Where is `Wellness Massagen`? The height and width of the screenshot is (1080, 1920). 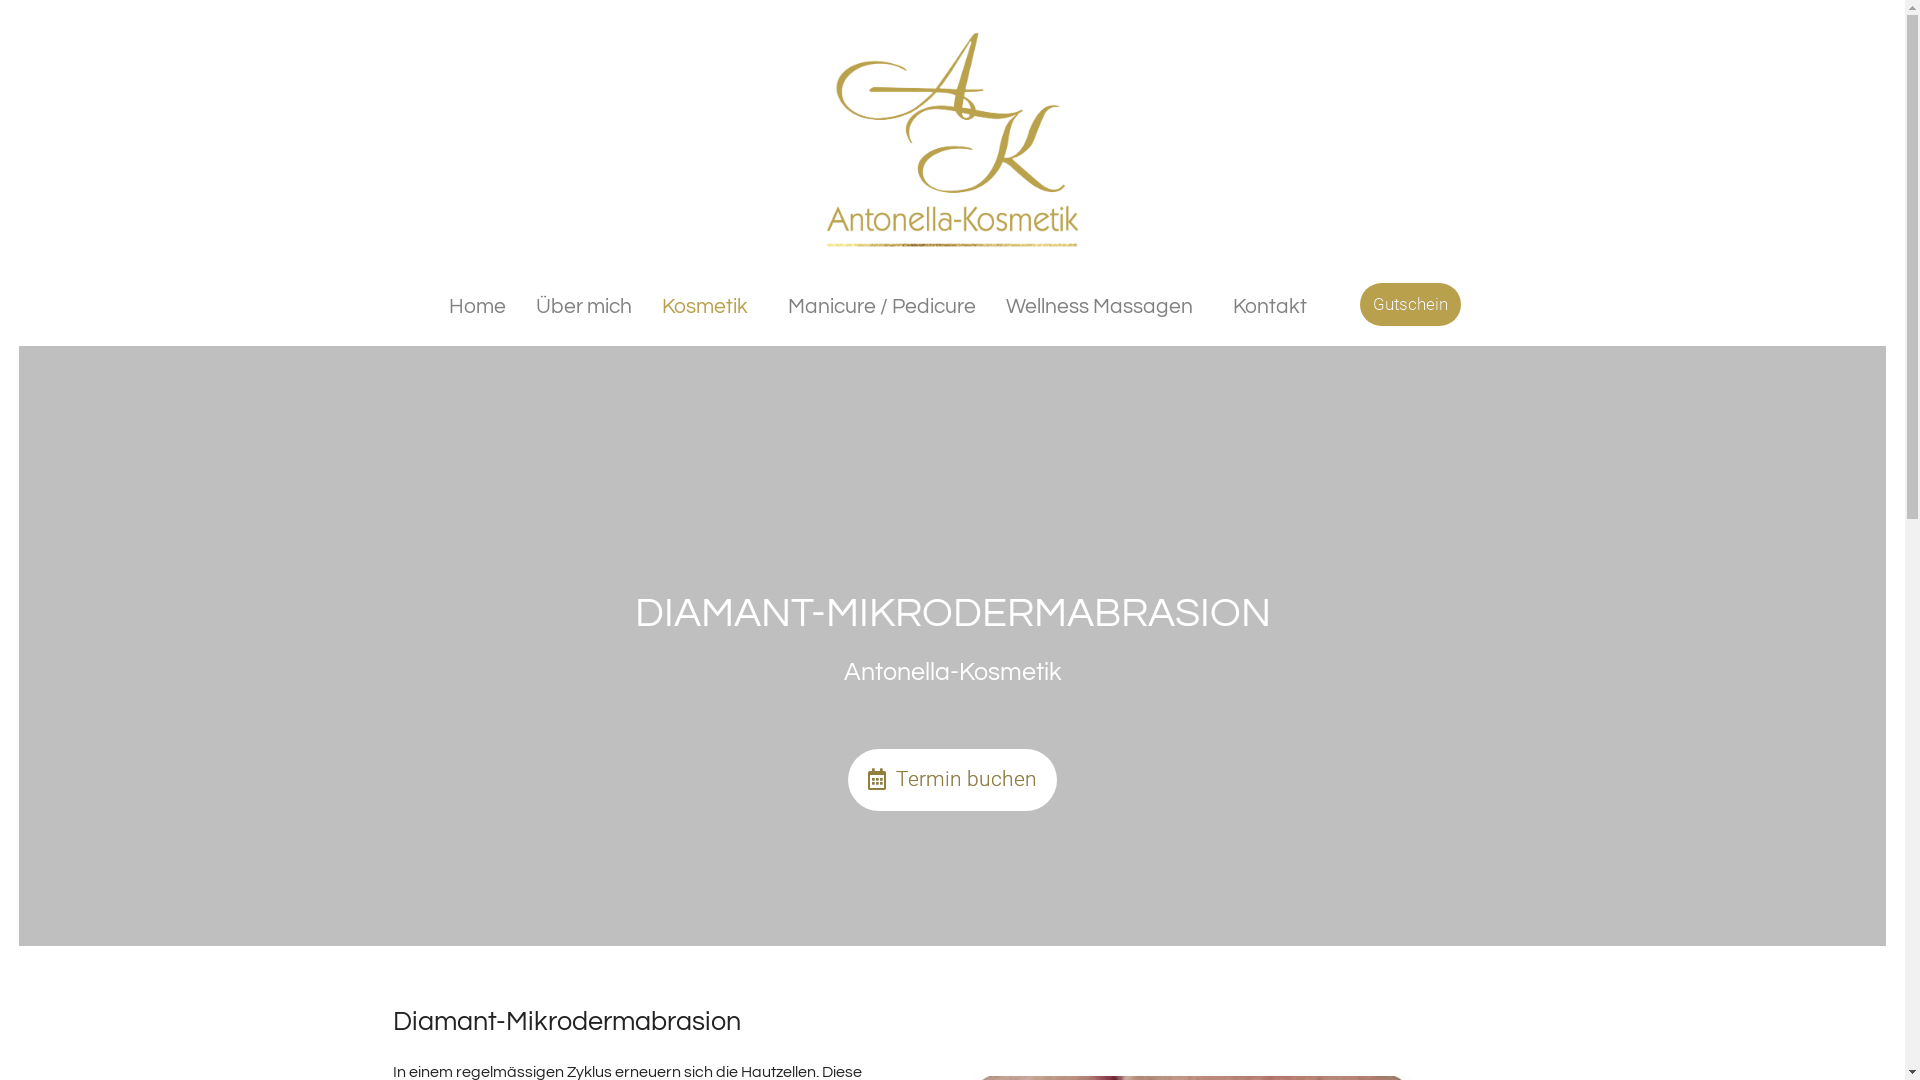
Wellness Massagen is located at coordinates (1104, 306).